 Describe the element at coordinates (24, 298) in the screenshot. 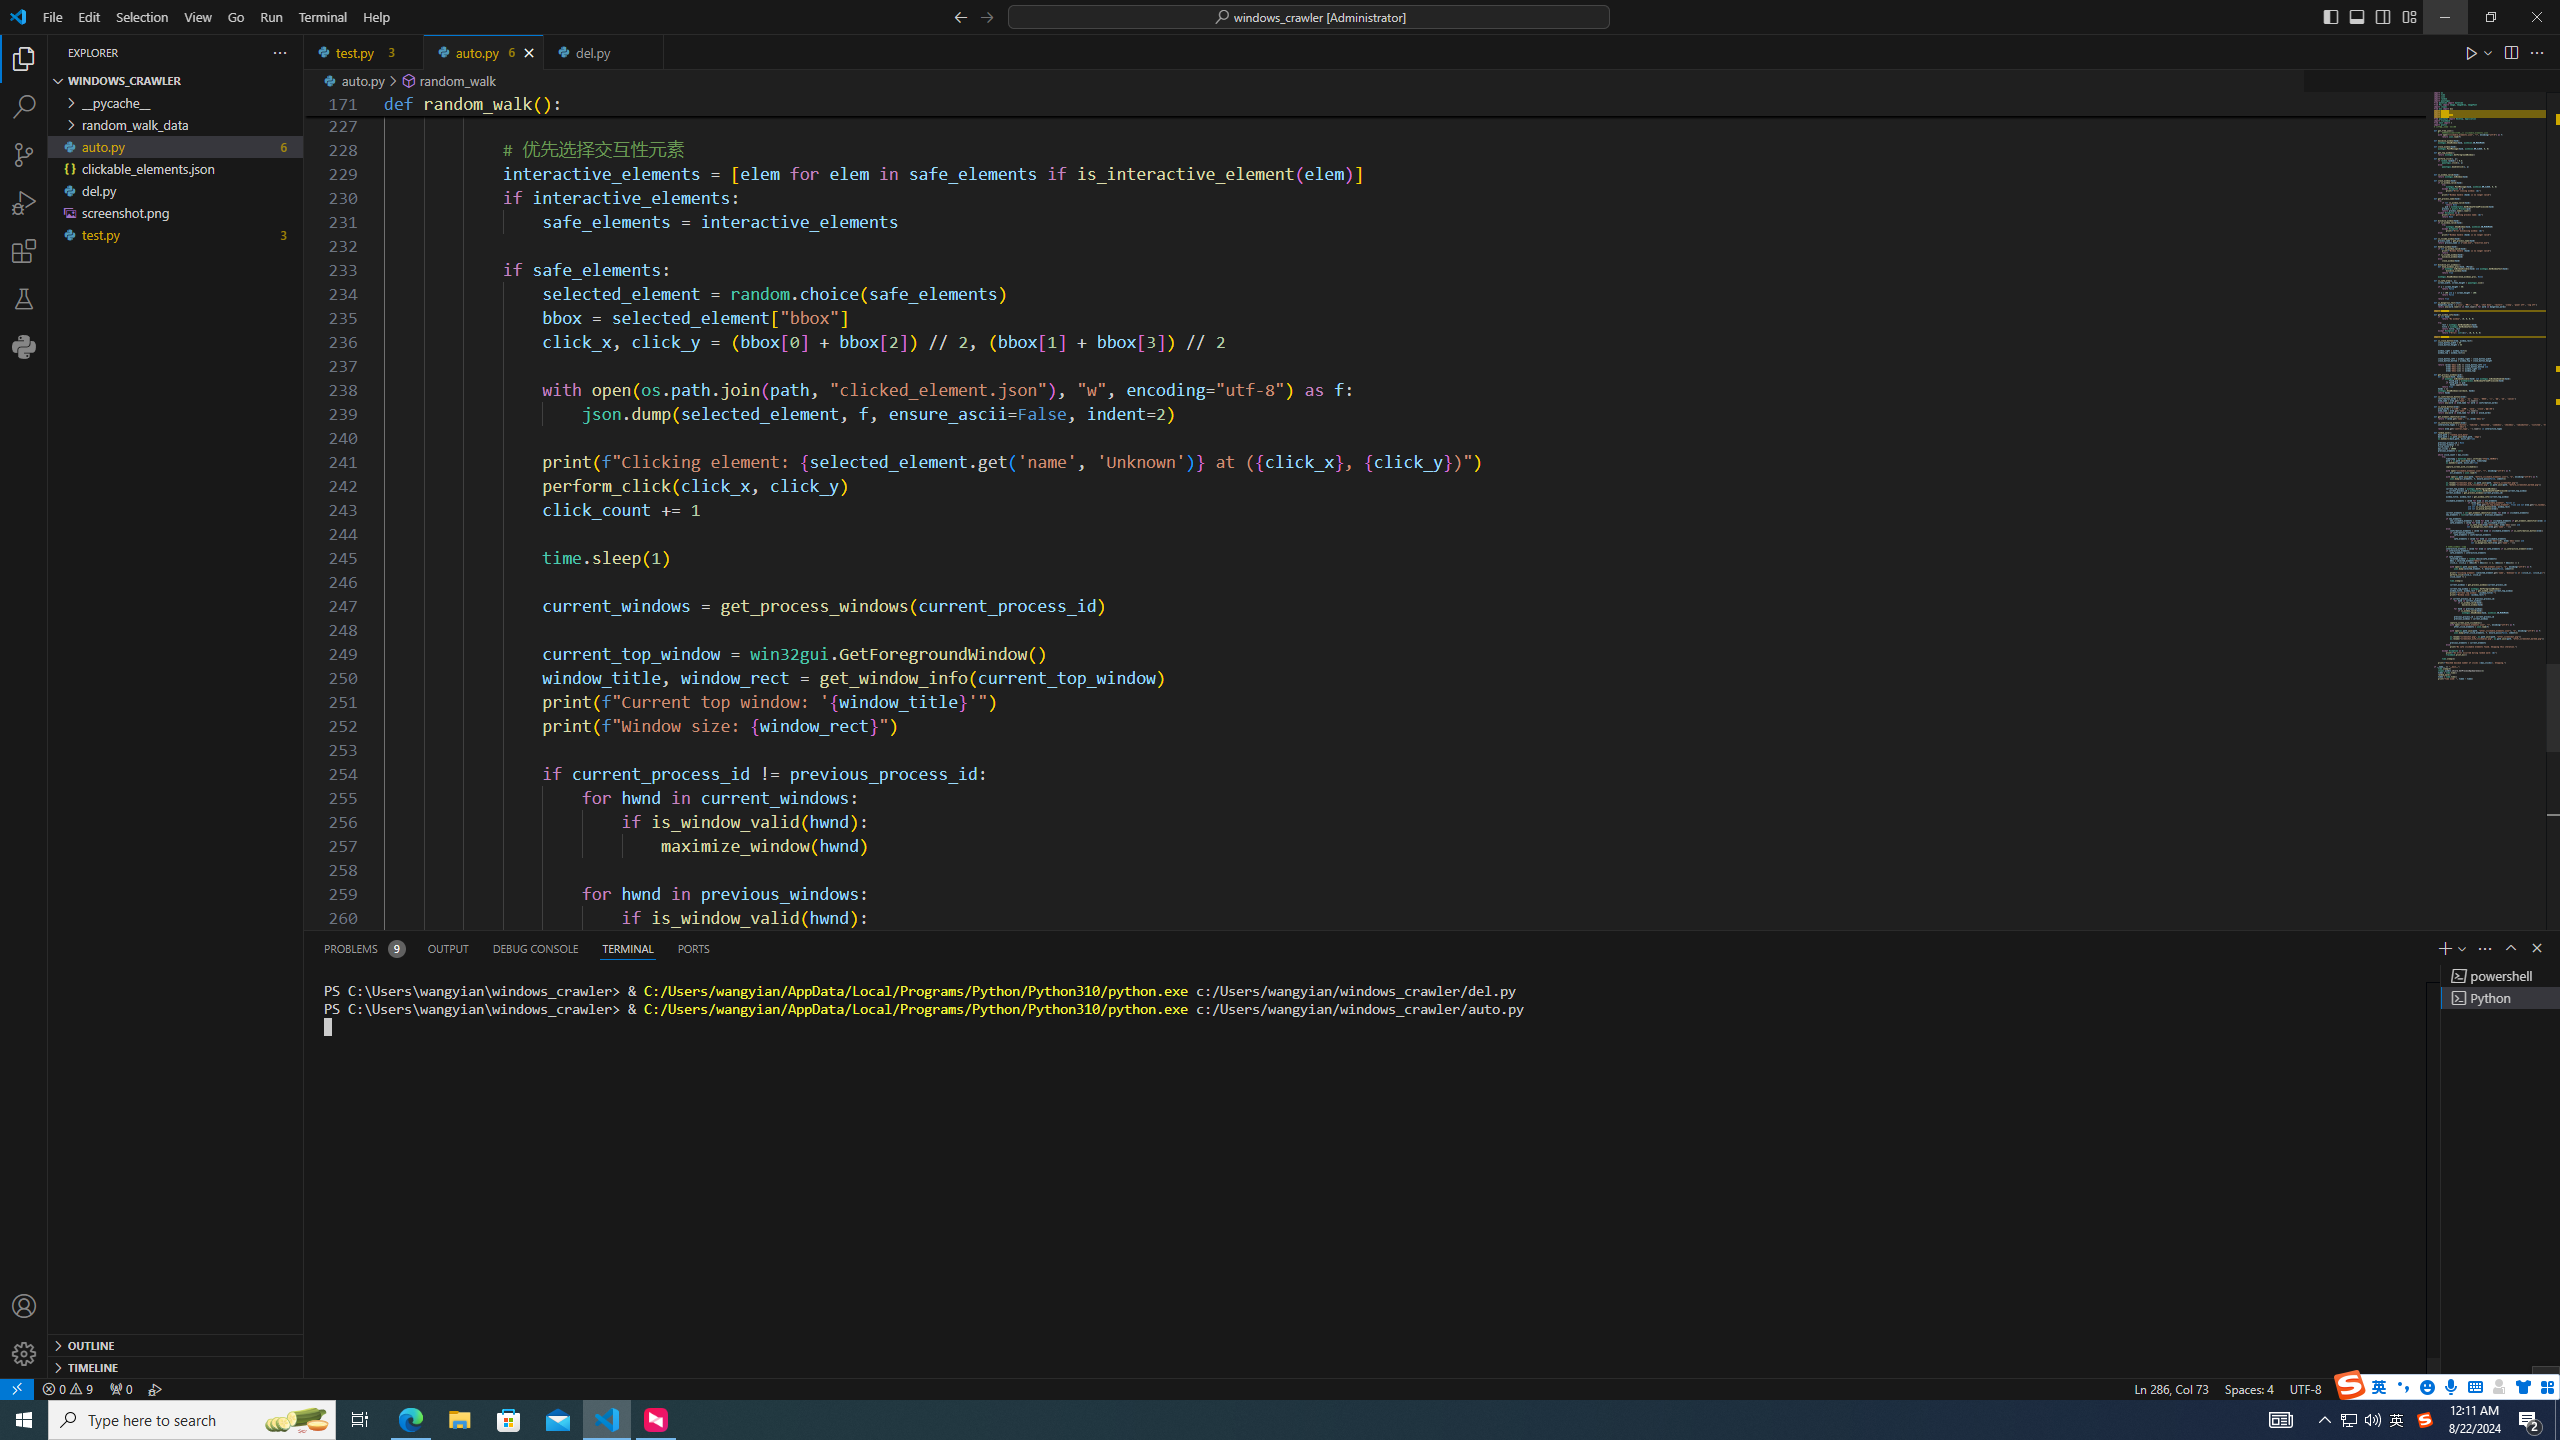

I see `Testing` at that location.